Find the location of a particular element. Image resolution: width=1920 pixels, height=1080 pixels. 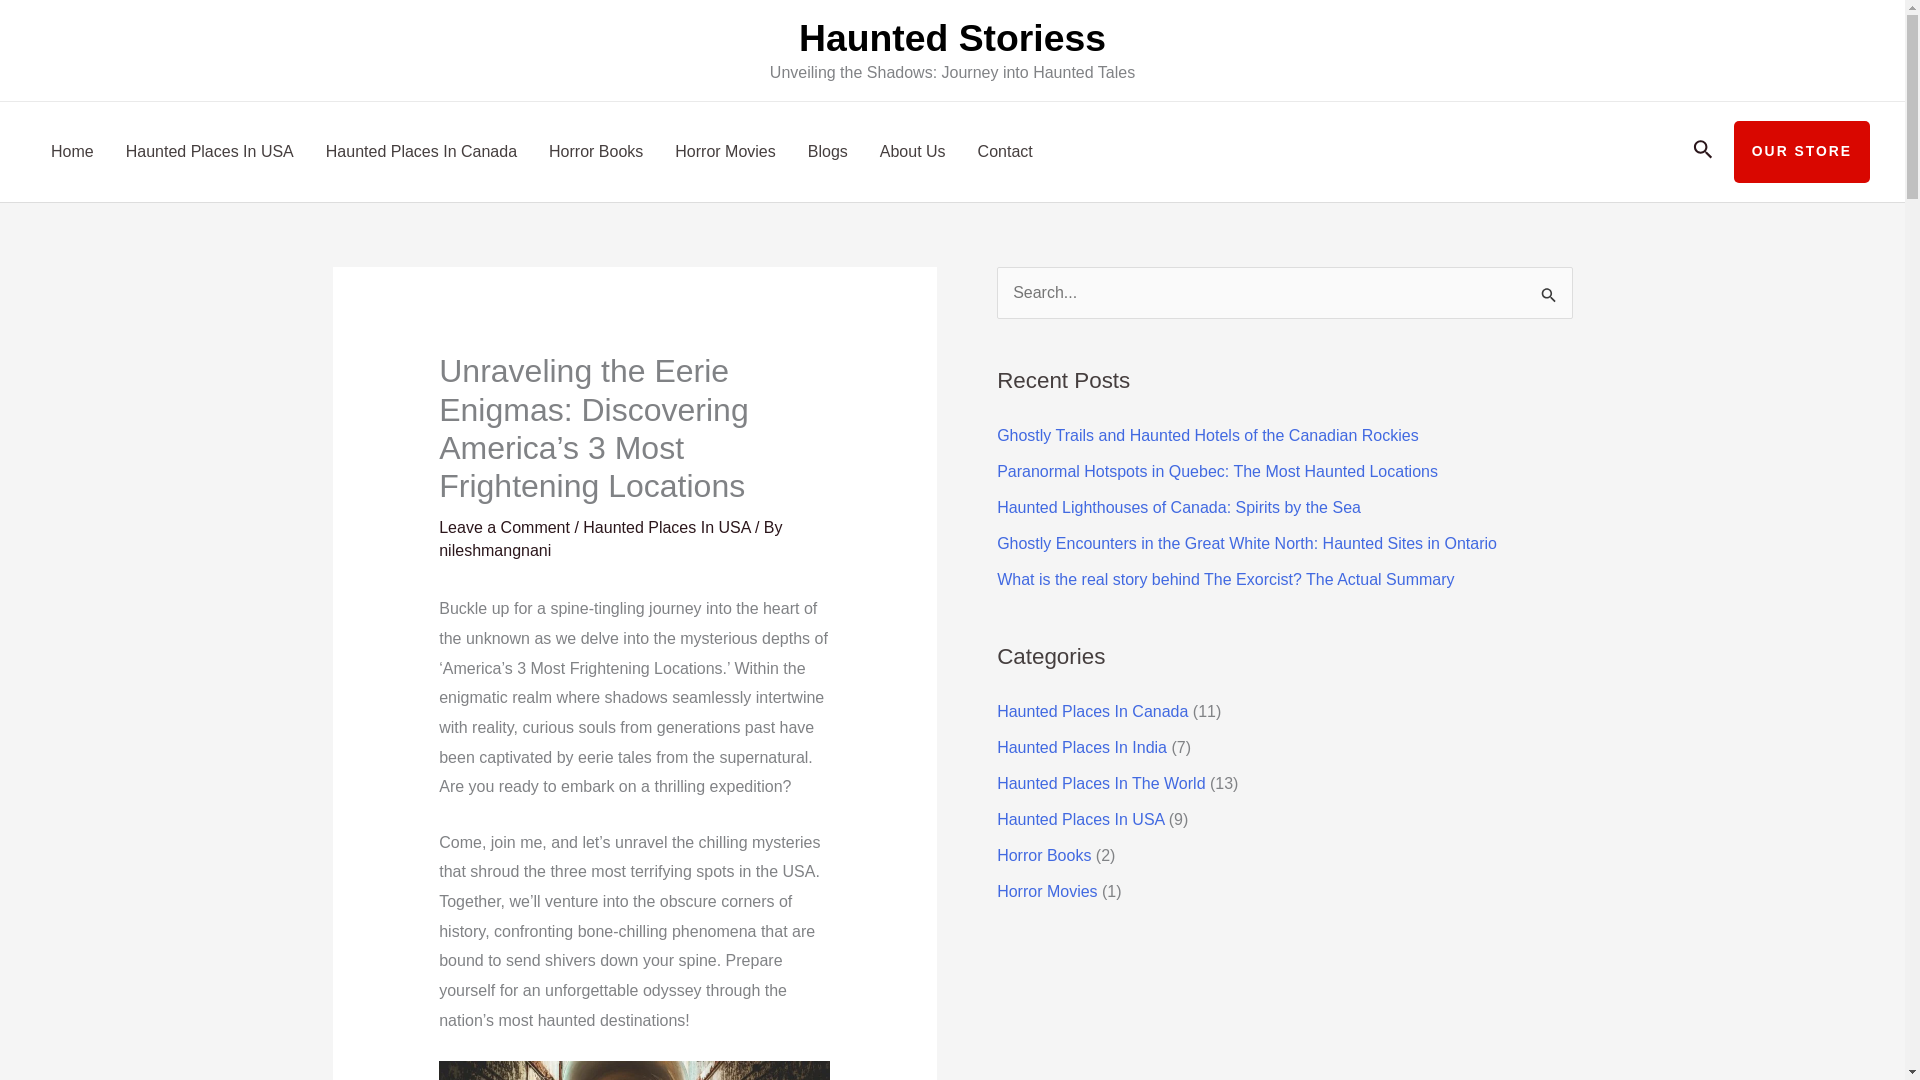

Haunted Places In USA is located at coordinates (209, 151).